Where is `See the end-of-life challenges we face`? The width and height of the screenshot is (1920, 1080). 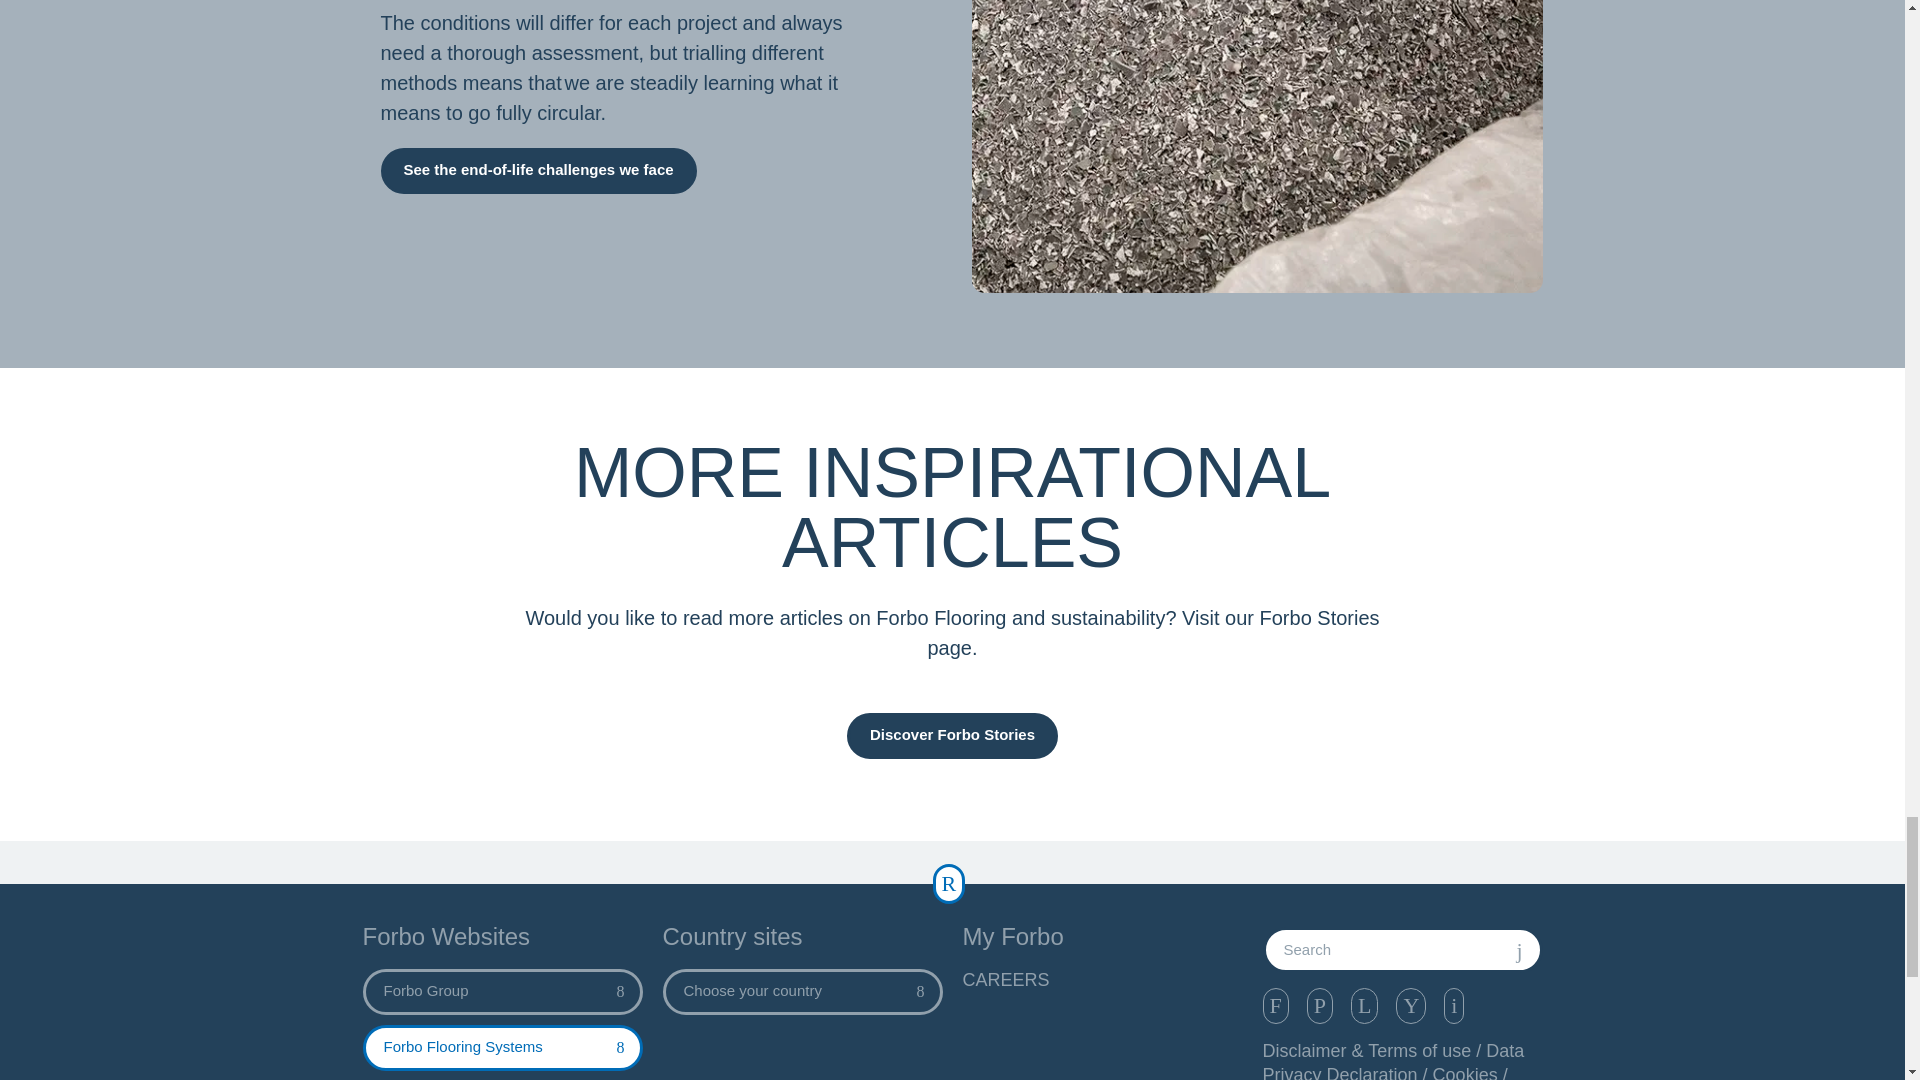 See the end-of-life challenges we face is located at coordinates (538, 170).